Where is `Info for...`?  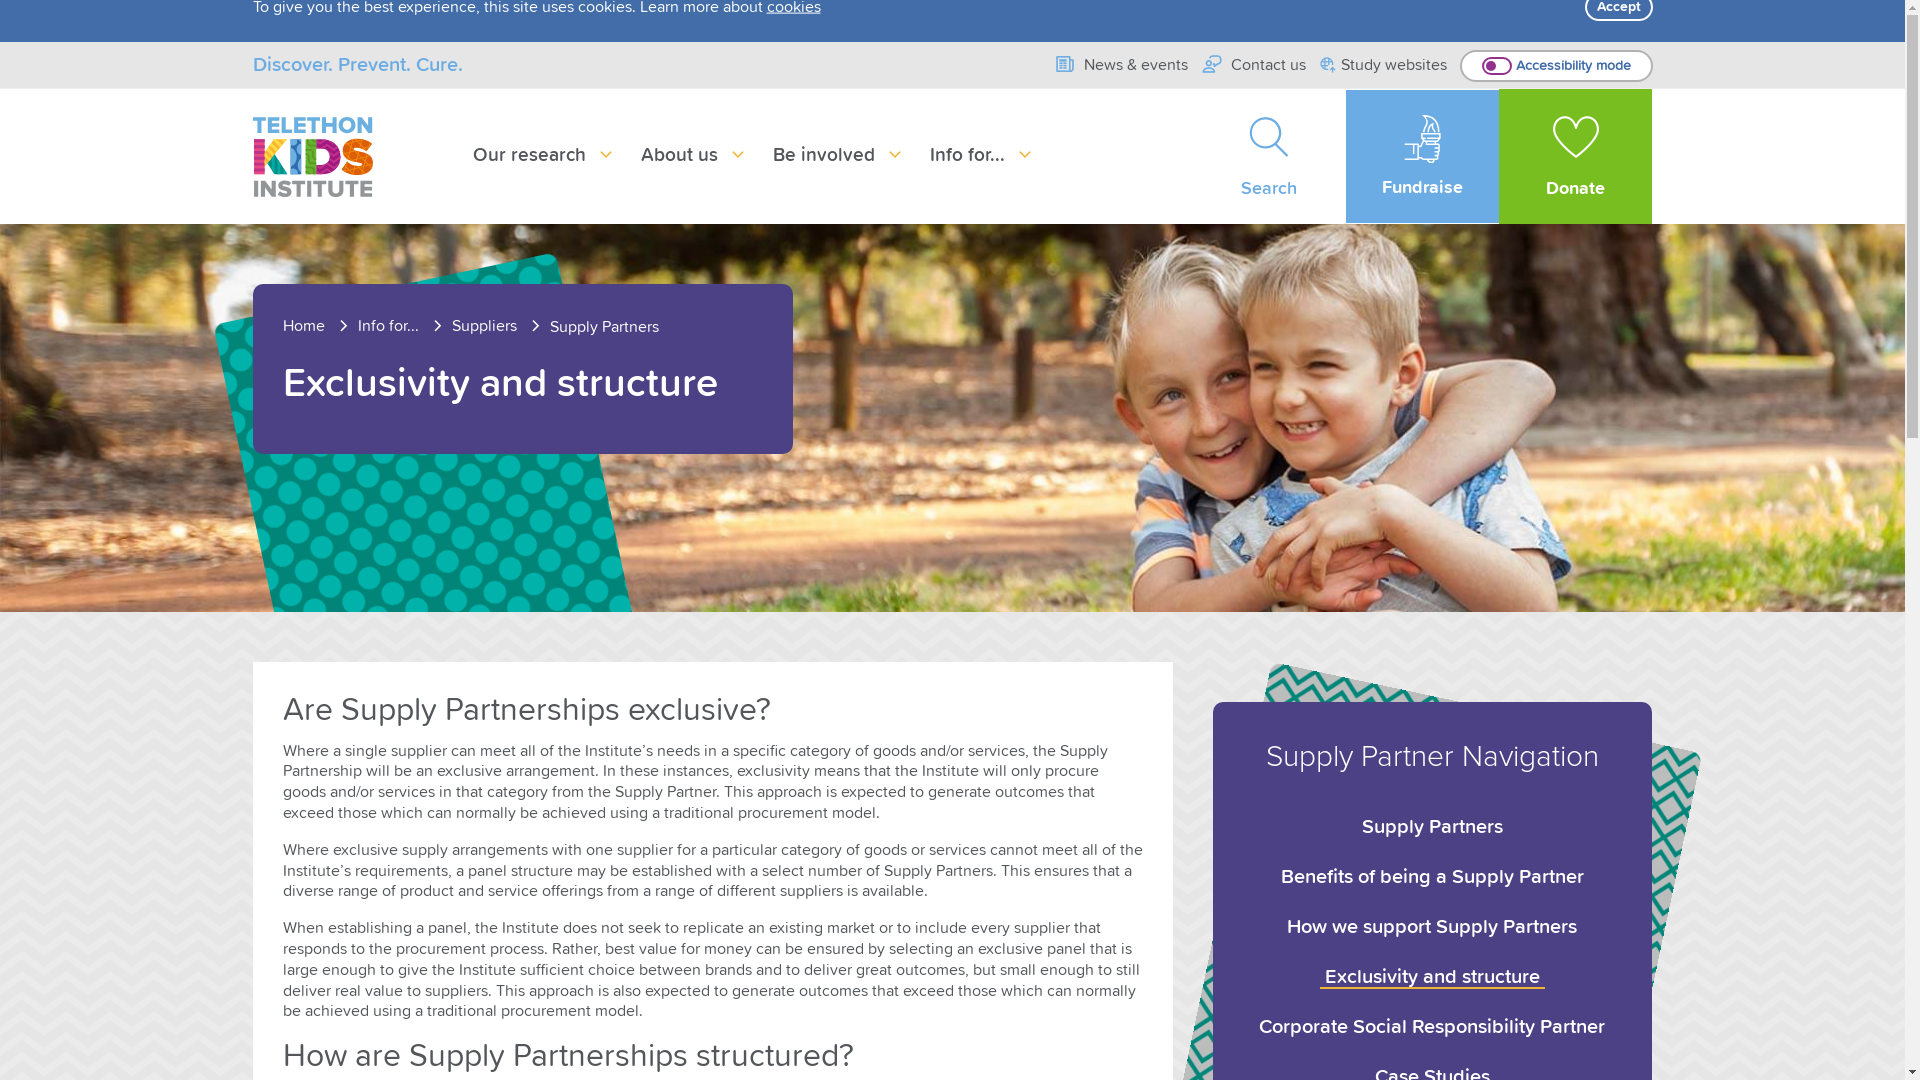 Info for... is located at coordinates (982, 156).